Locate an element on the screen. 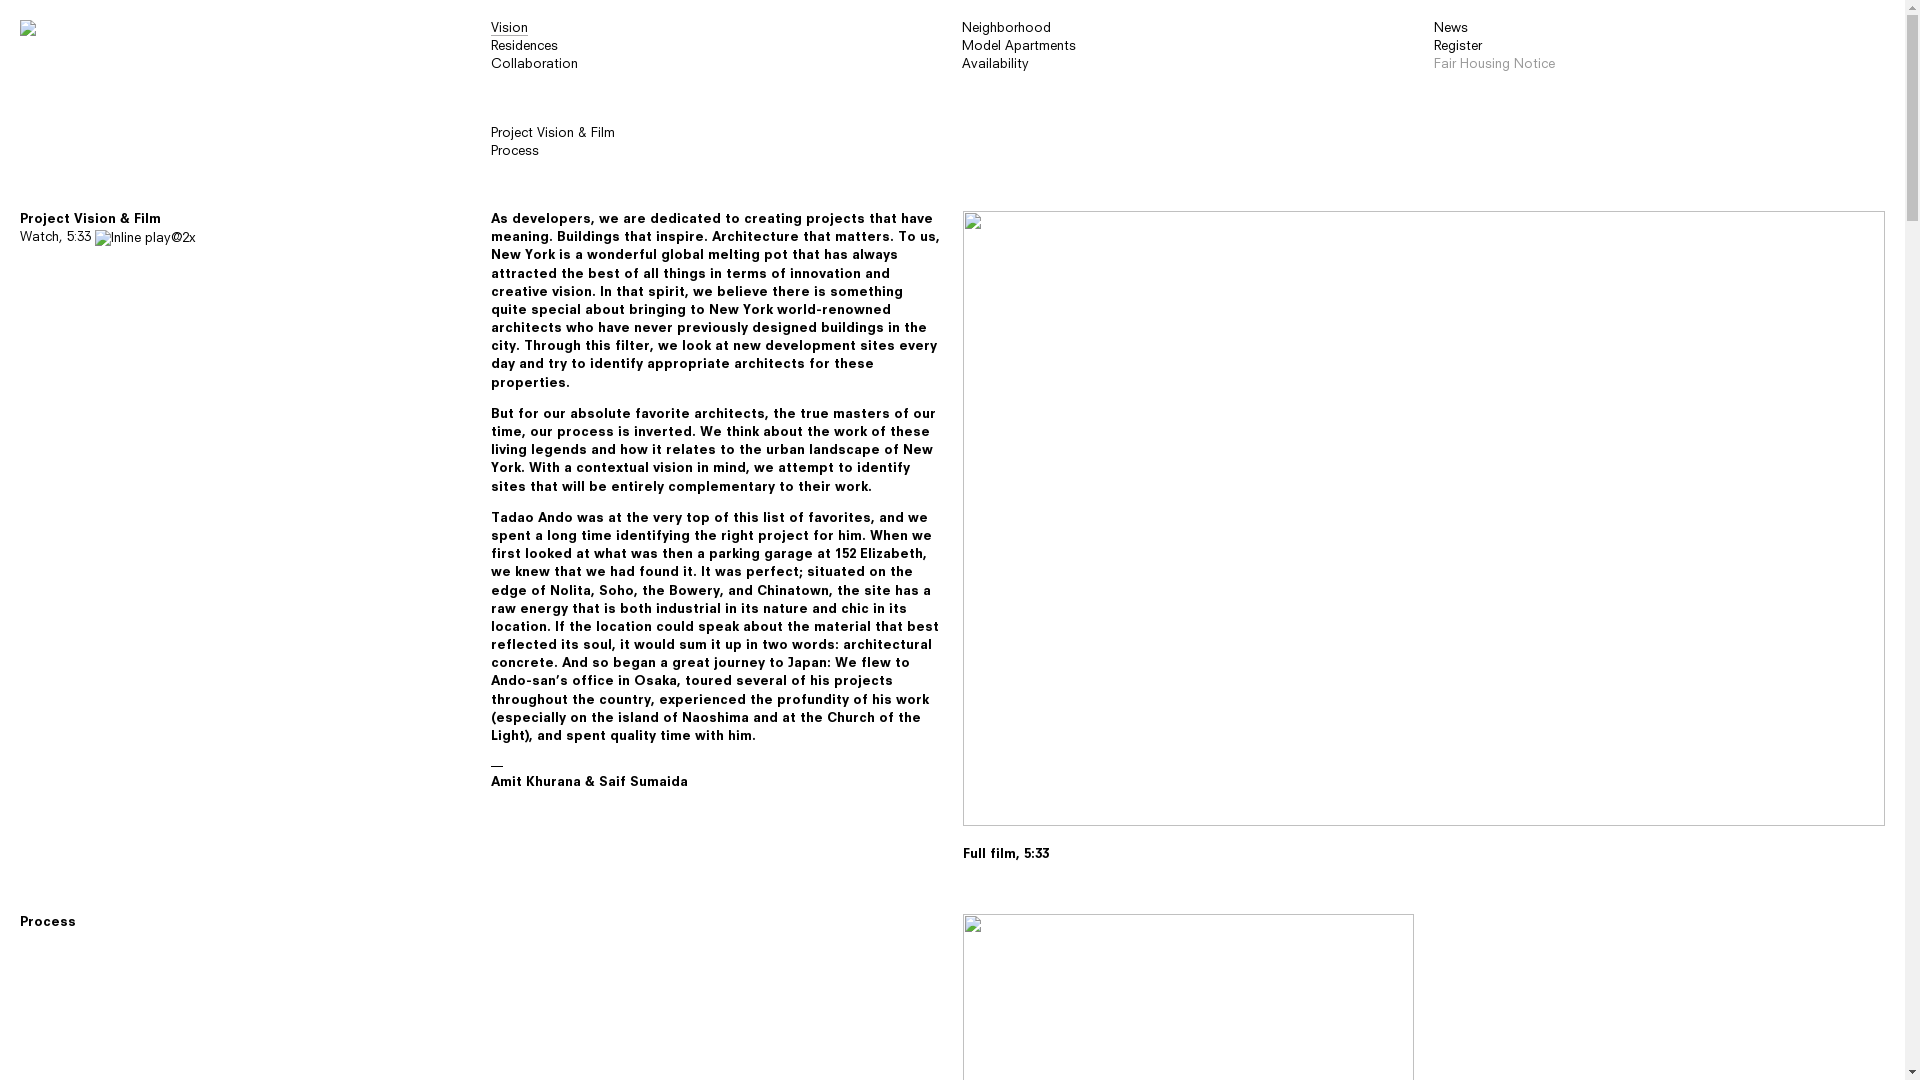  Process is located at coordinates (515, 152).